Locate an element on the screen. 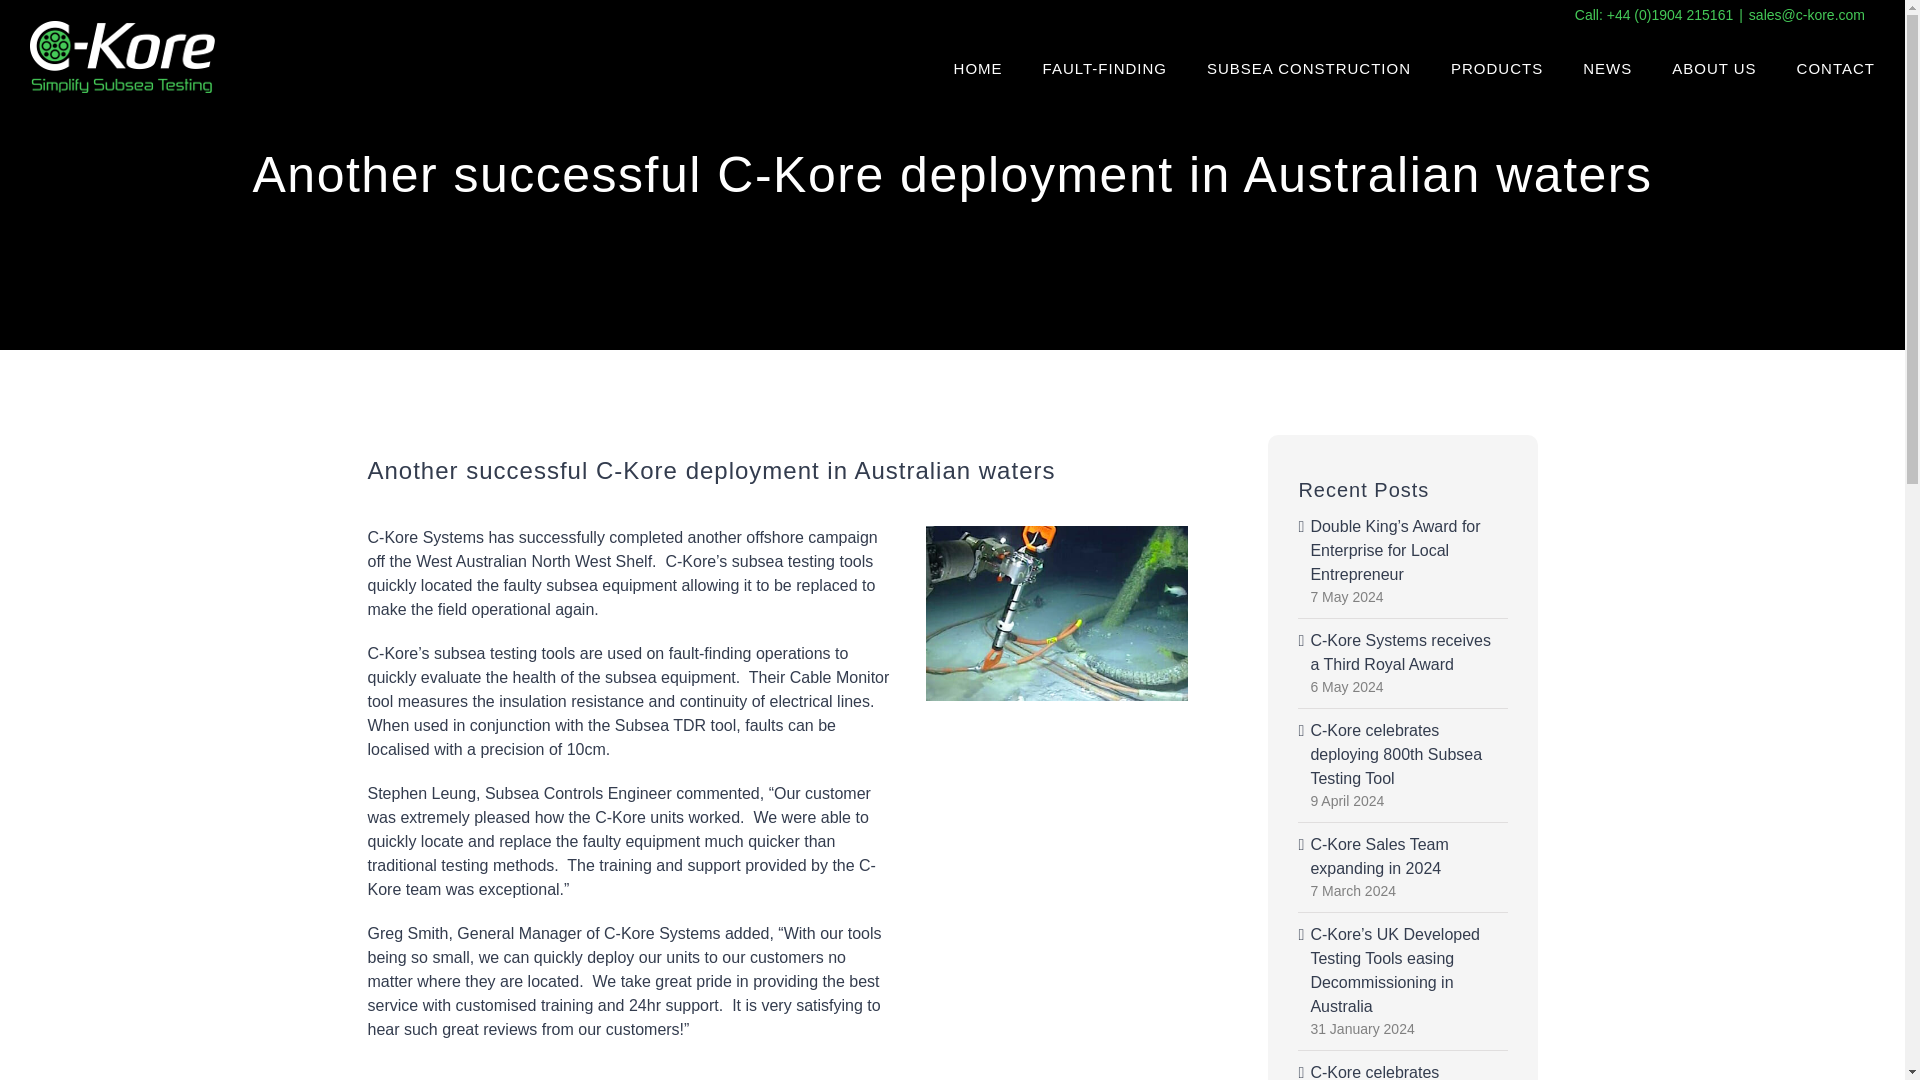  CONTACT is located at coordinates (1836, 68).